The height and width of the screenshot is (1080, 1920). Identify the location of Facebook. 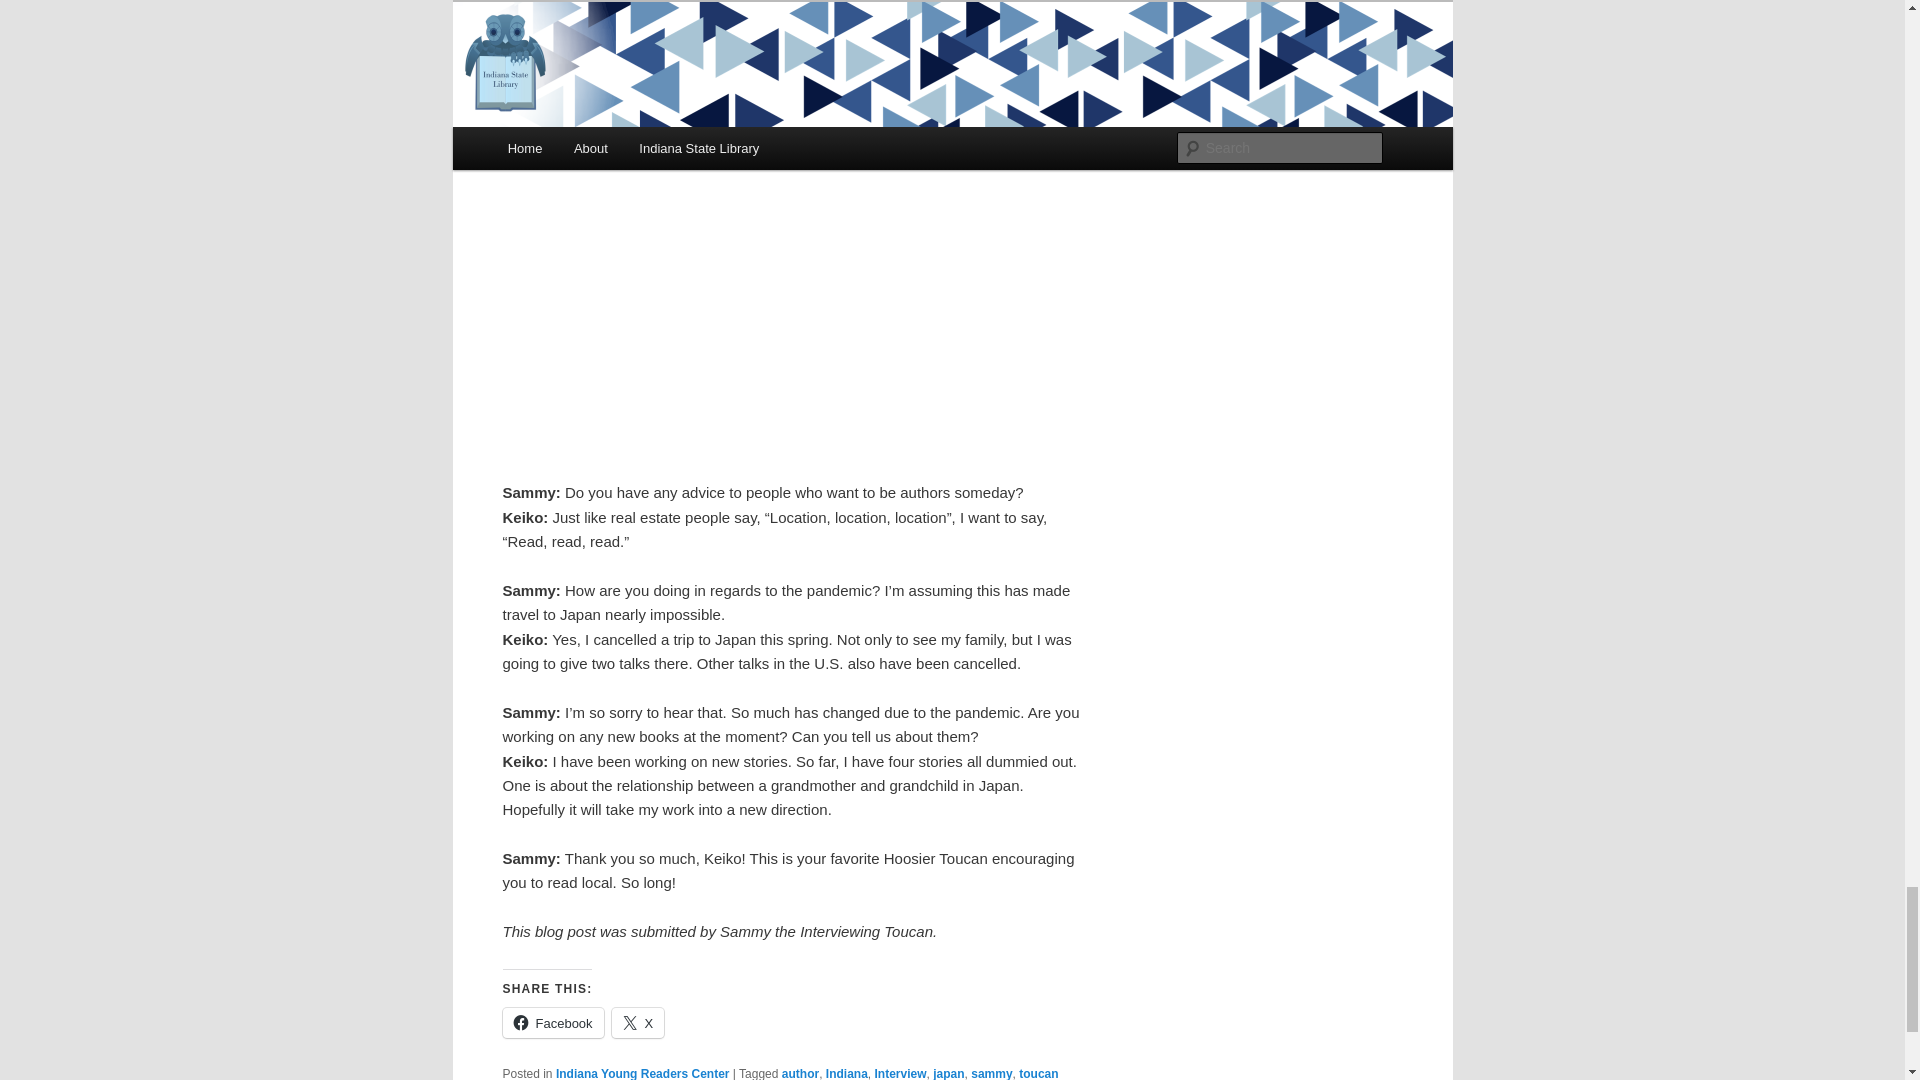
(552, 1022).